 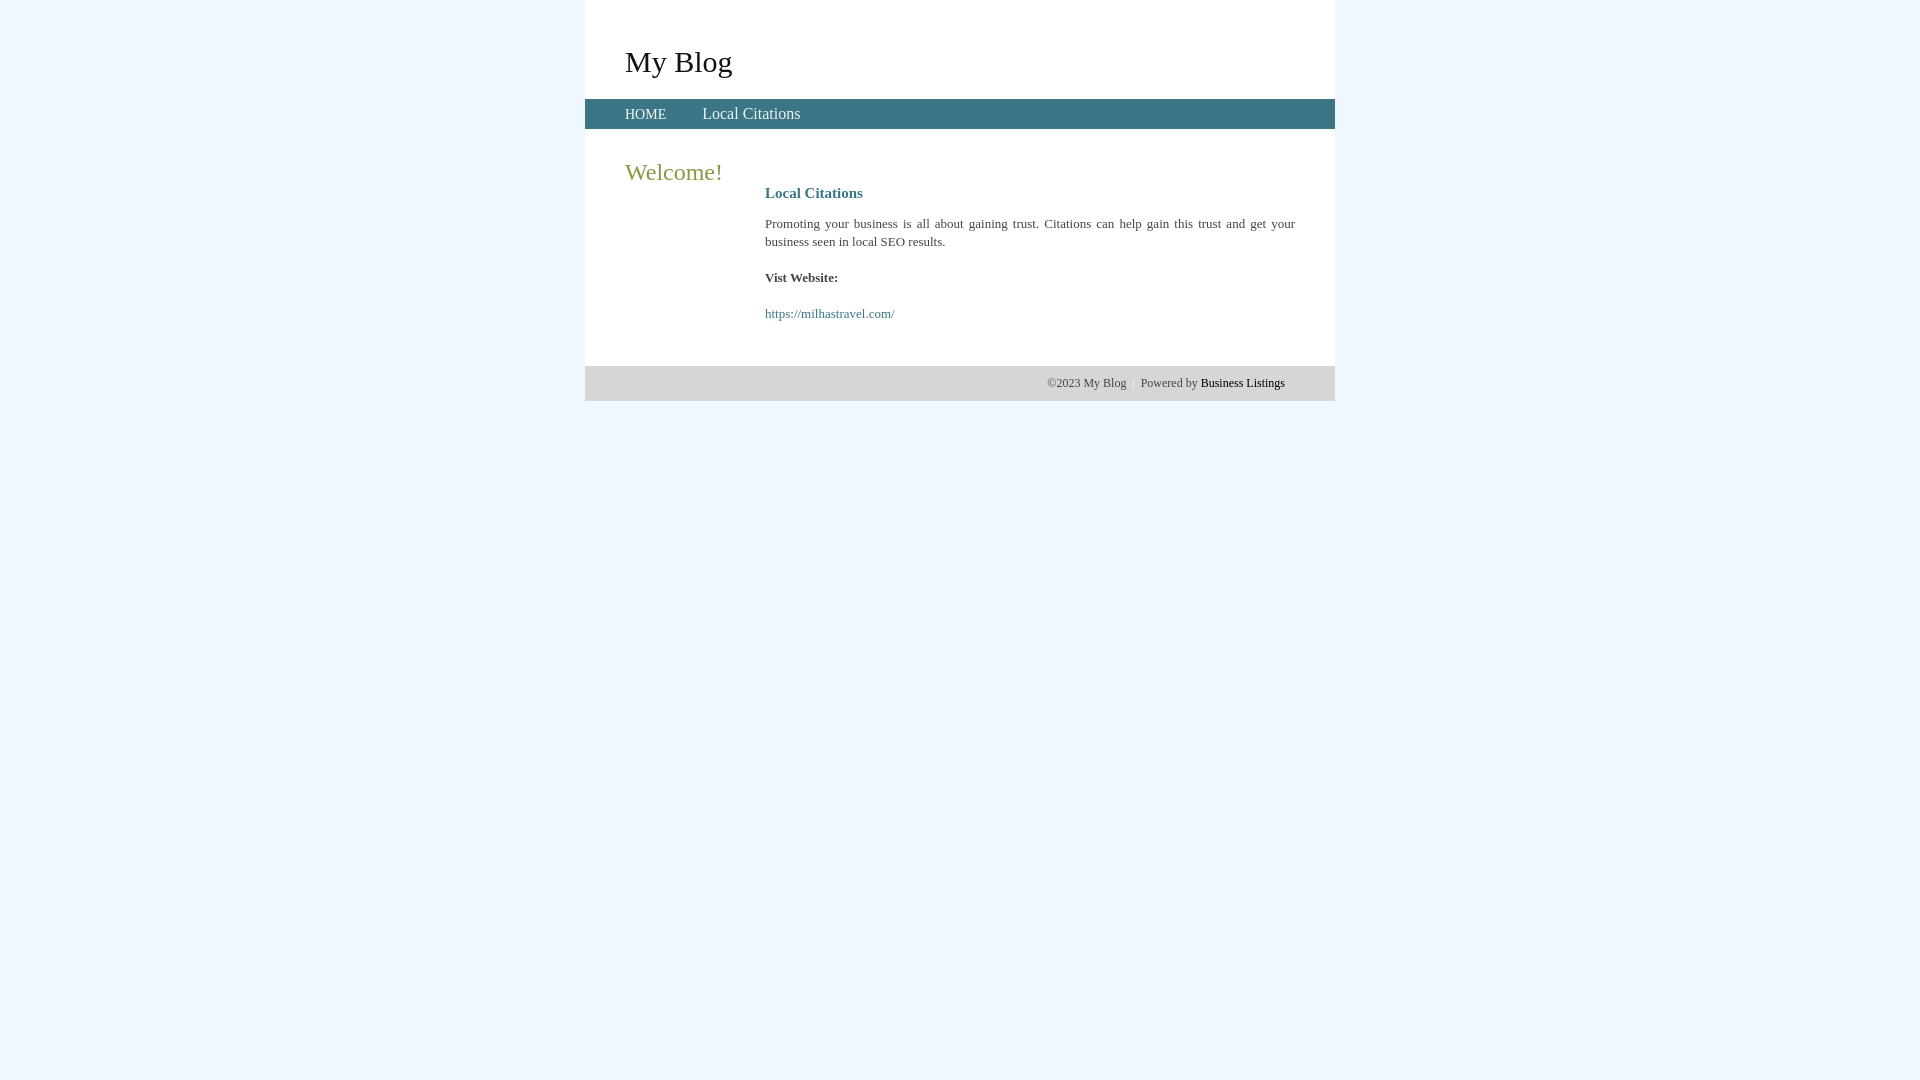 I want to click on Business Listings, so click(x=1243, y=383).